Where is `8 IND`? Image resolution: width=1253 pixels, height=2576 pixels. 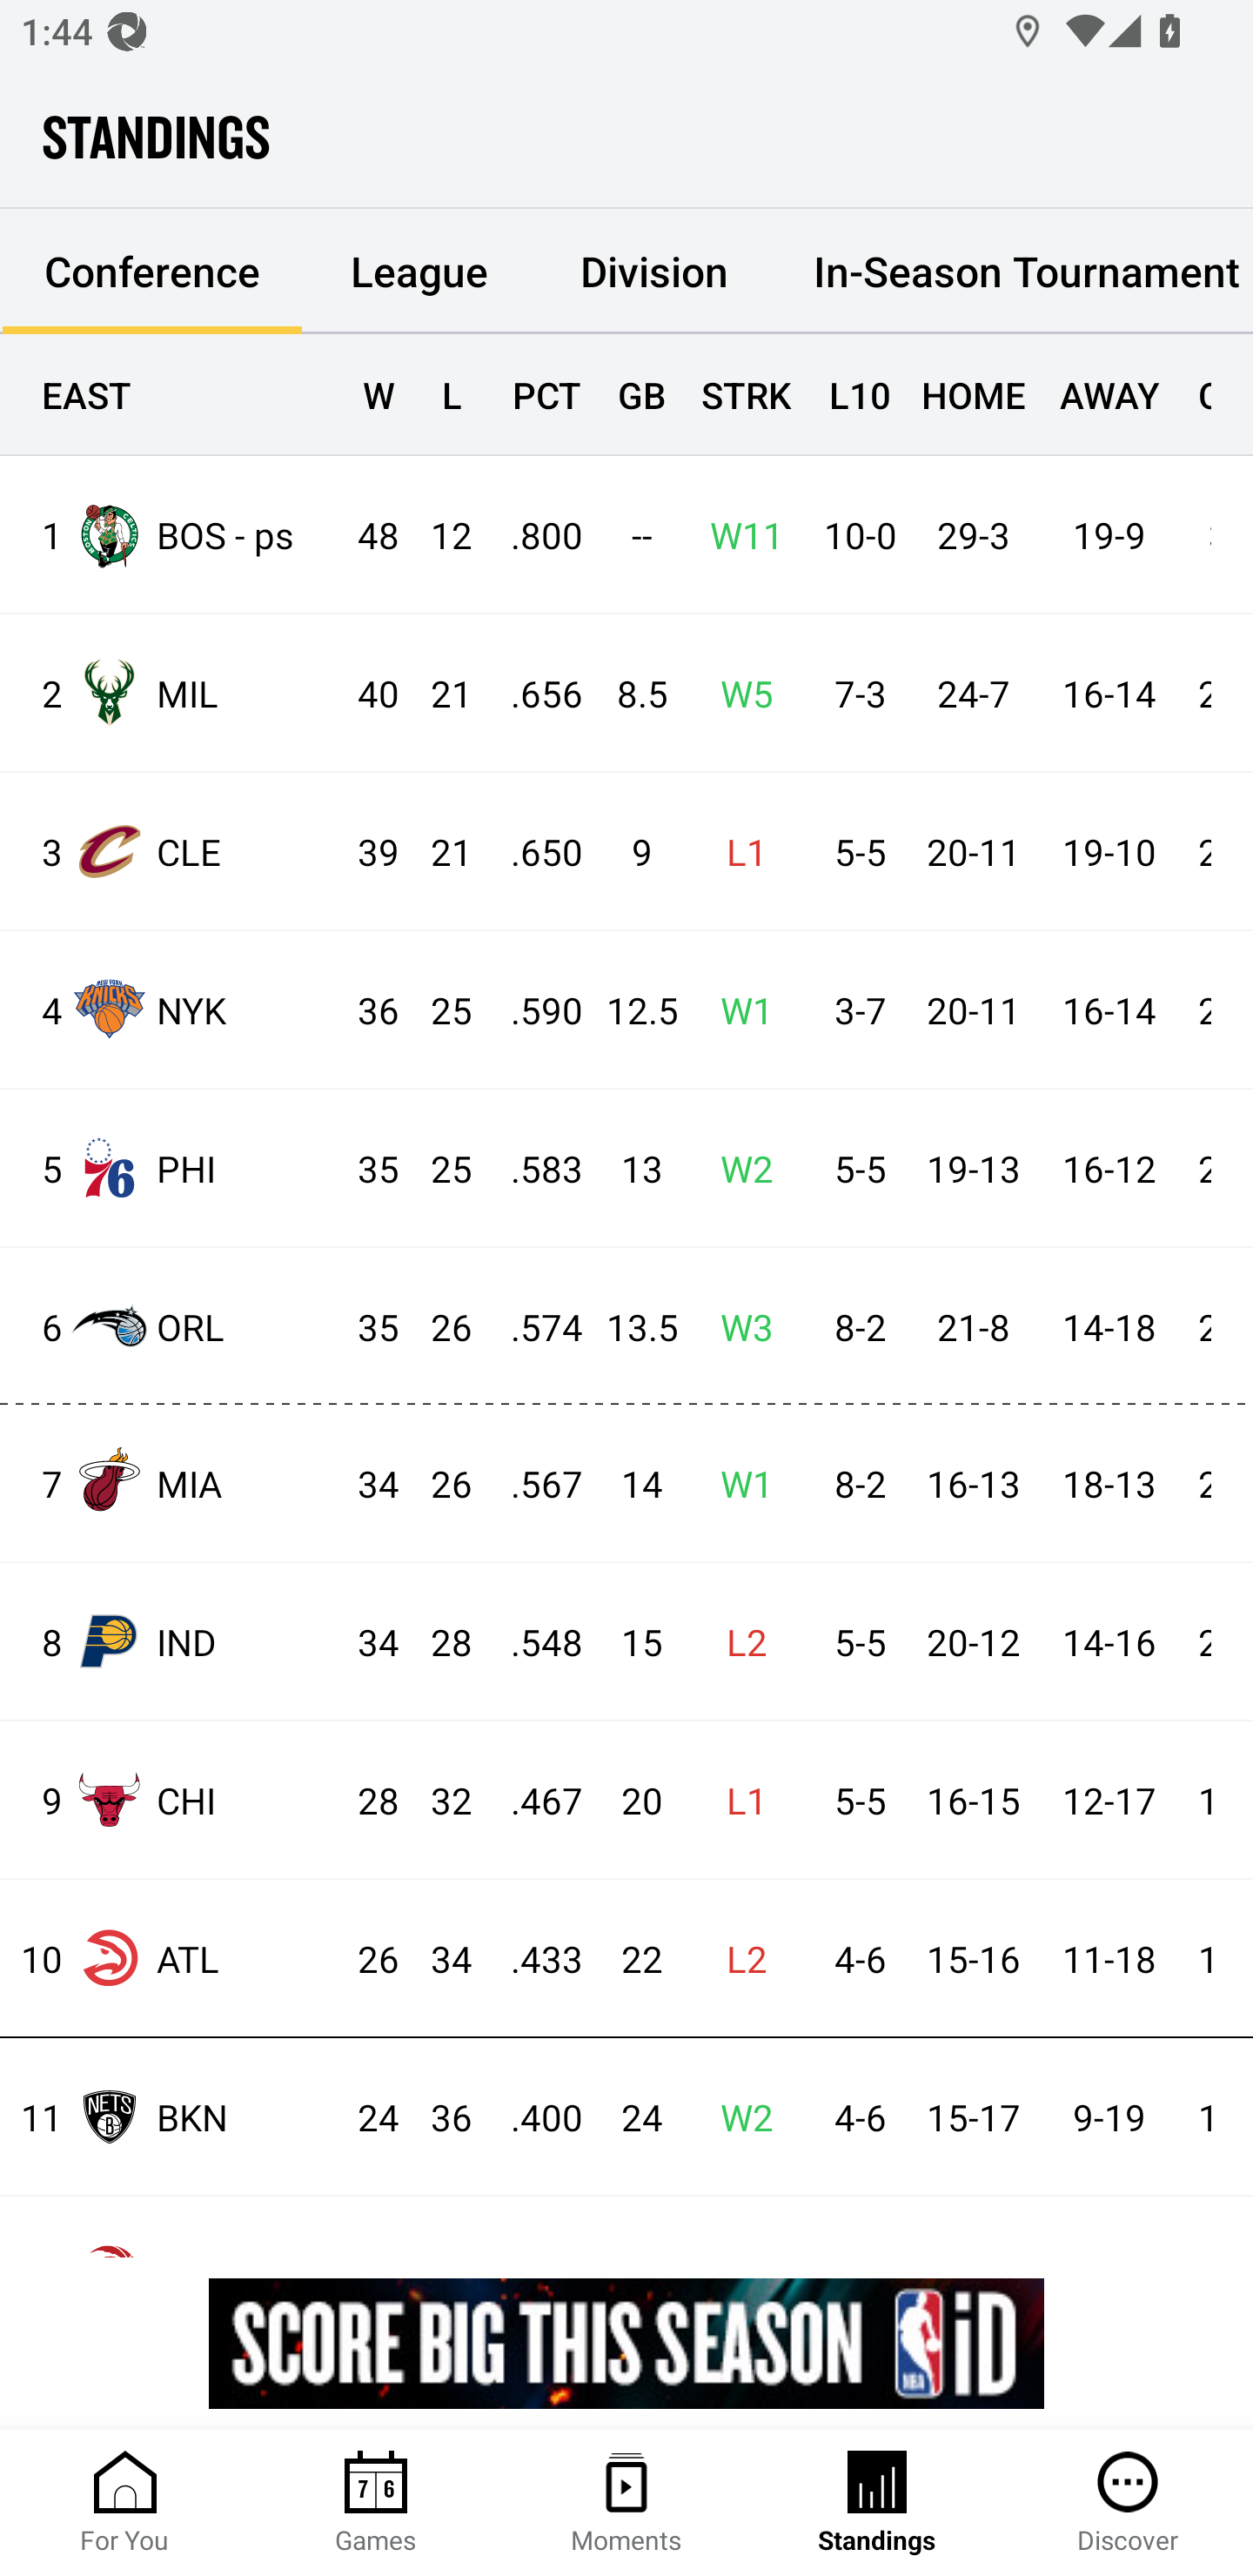 8 IND is located at coordinates (171, 1641).